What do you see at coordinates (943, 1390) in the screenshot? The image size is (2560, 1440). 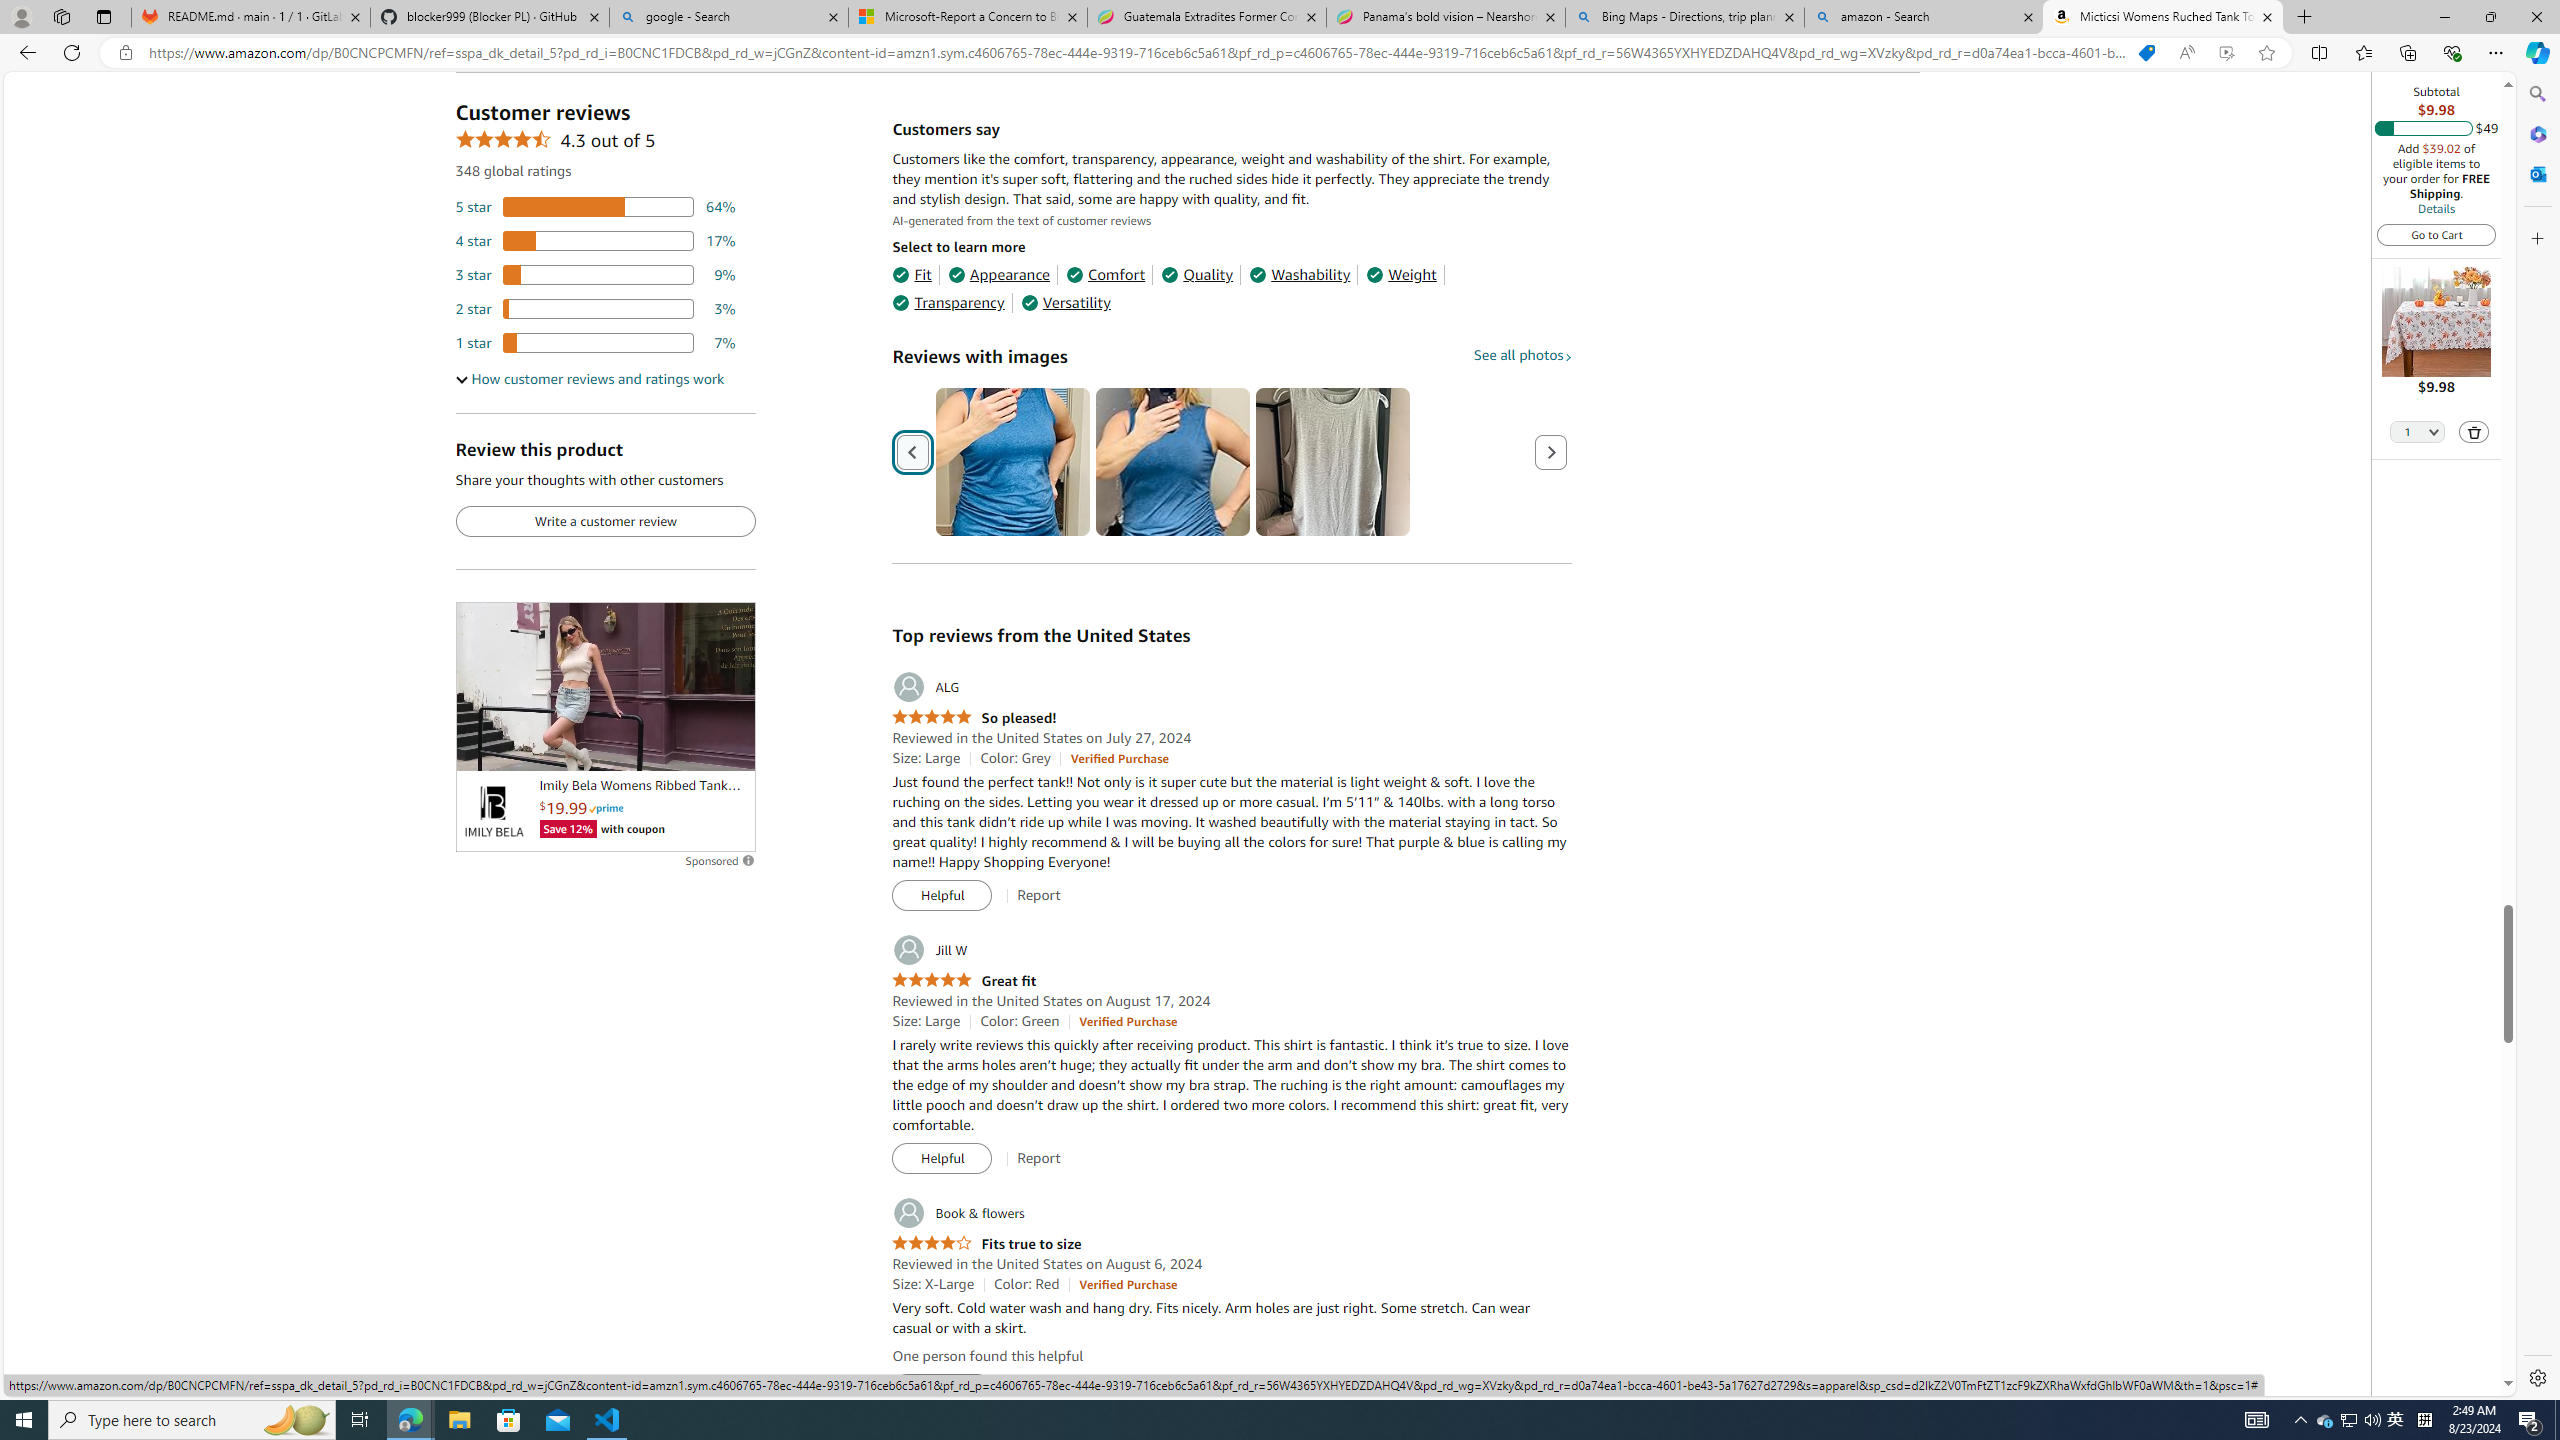 I see `Helpful` at bounding box center [943, 1390].